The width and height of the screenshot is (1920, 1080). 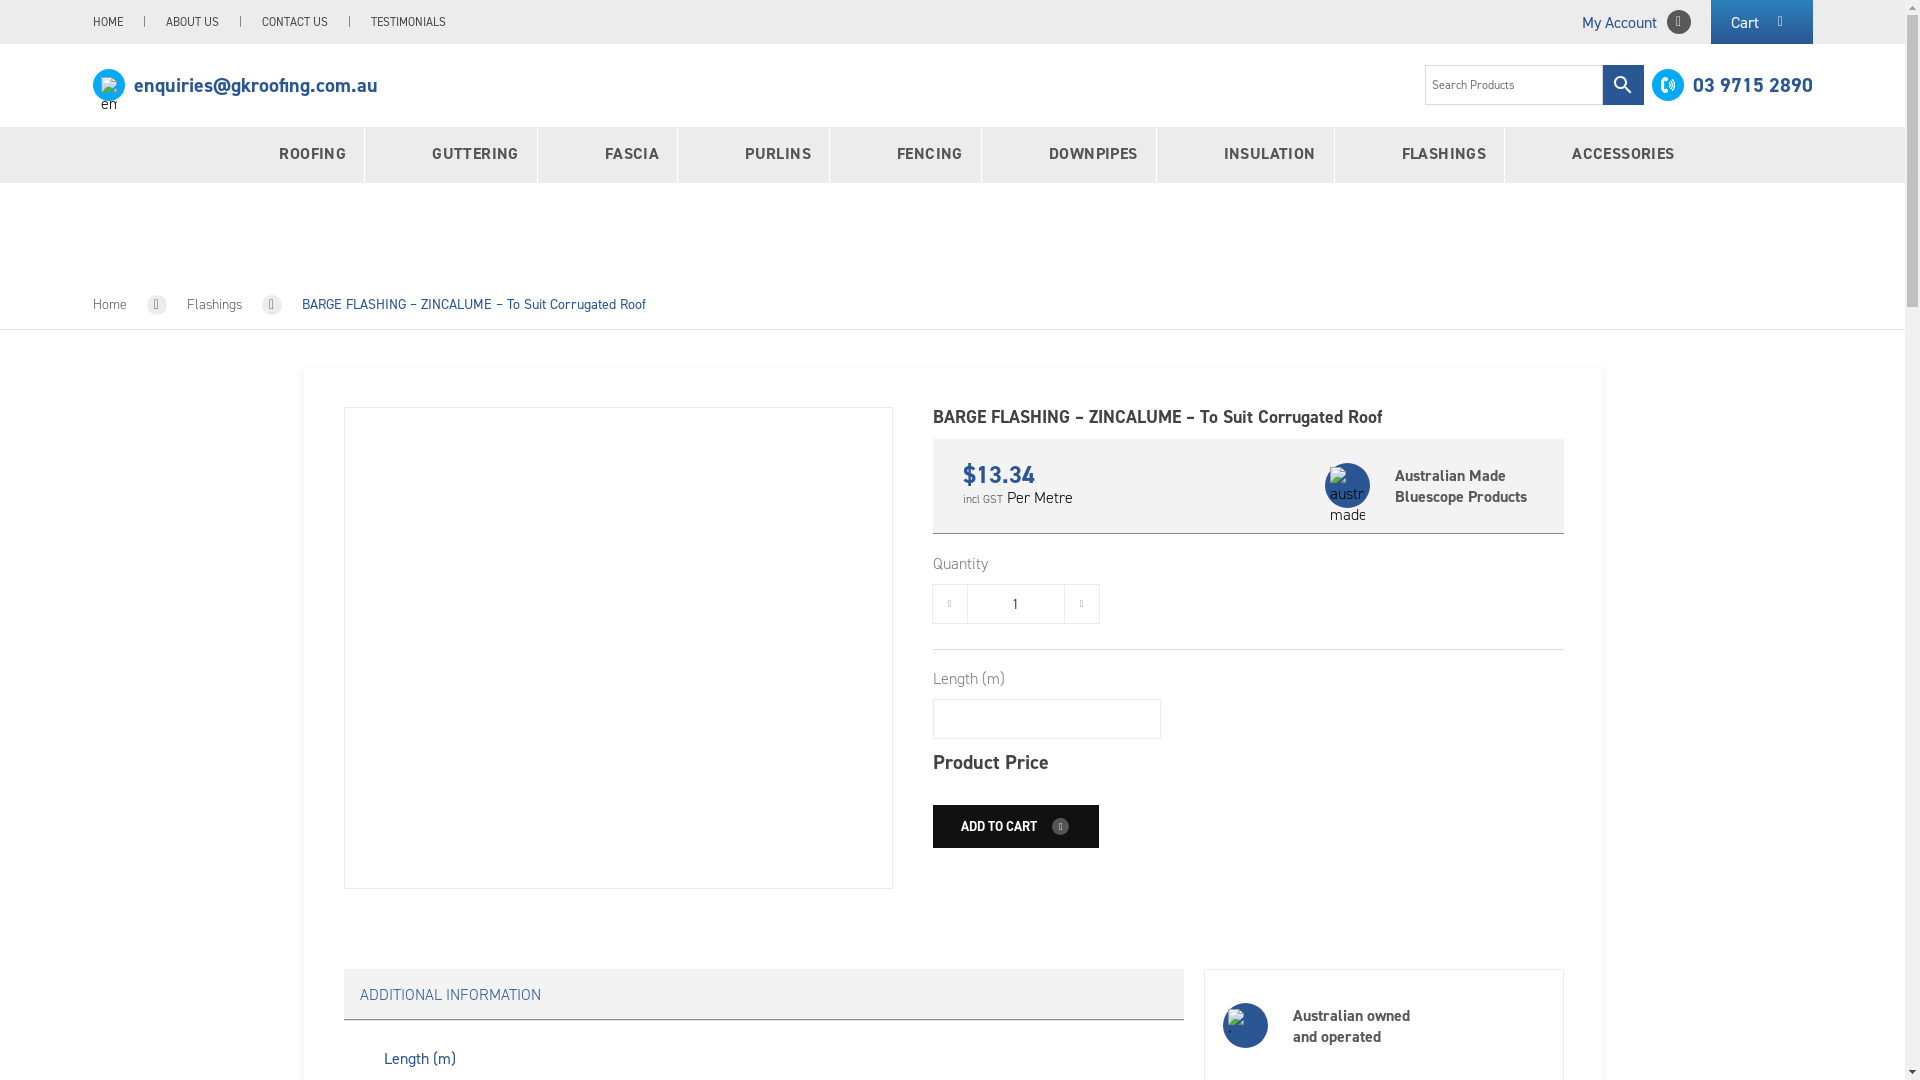 What do you see at coordinates (754, 155) in the screenshot?
I see `PURLINS` at bounding box center [754, 155].